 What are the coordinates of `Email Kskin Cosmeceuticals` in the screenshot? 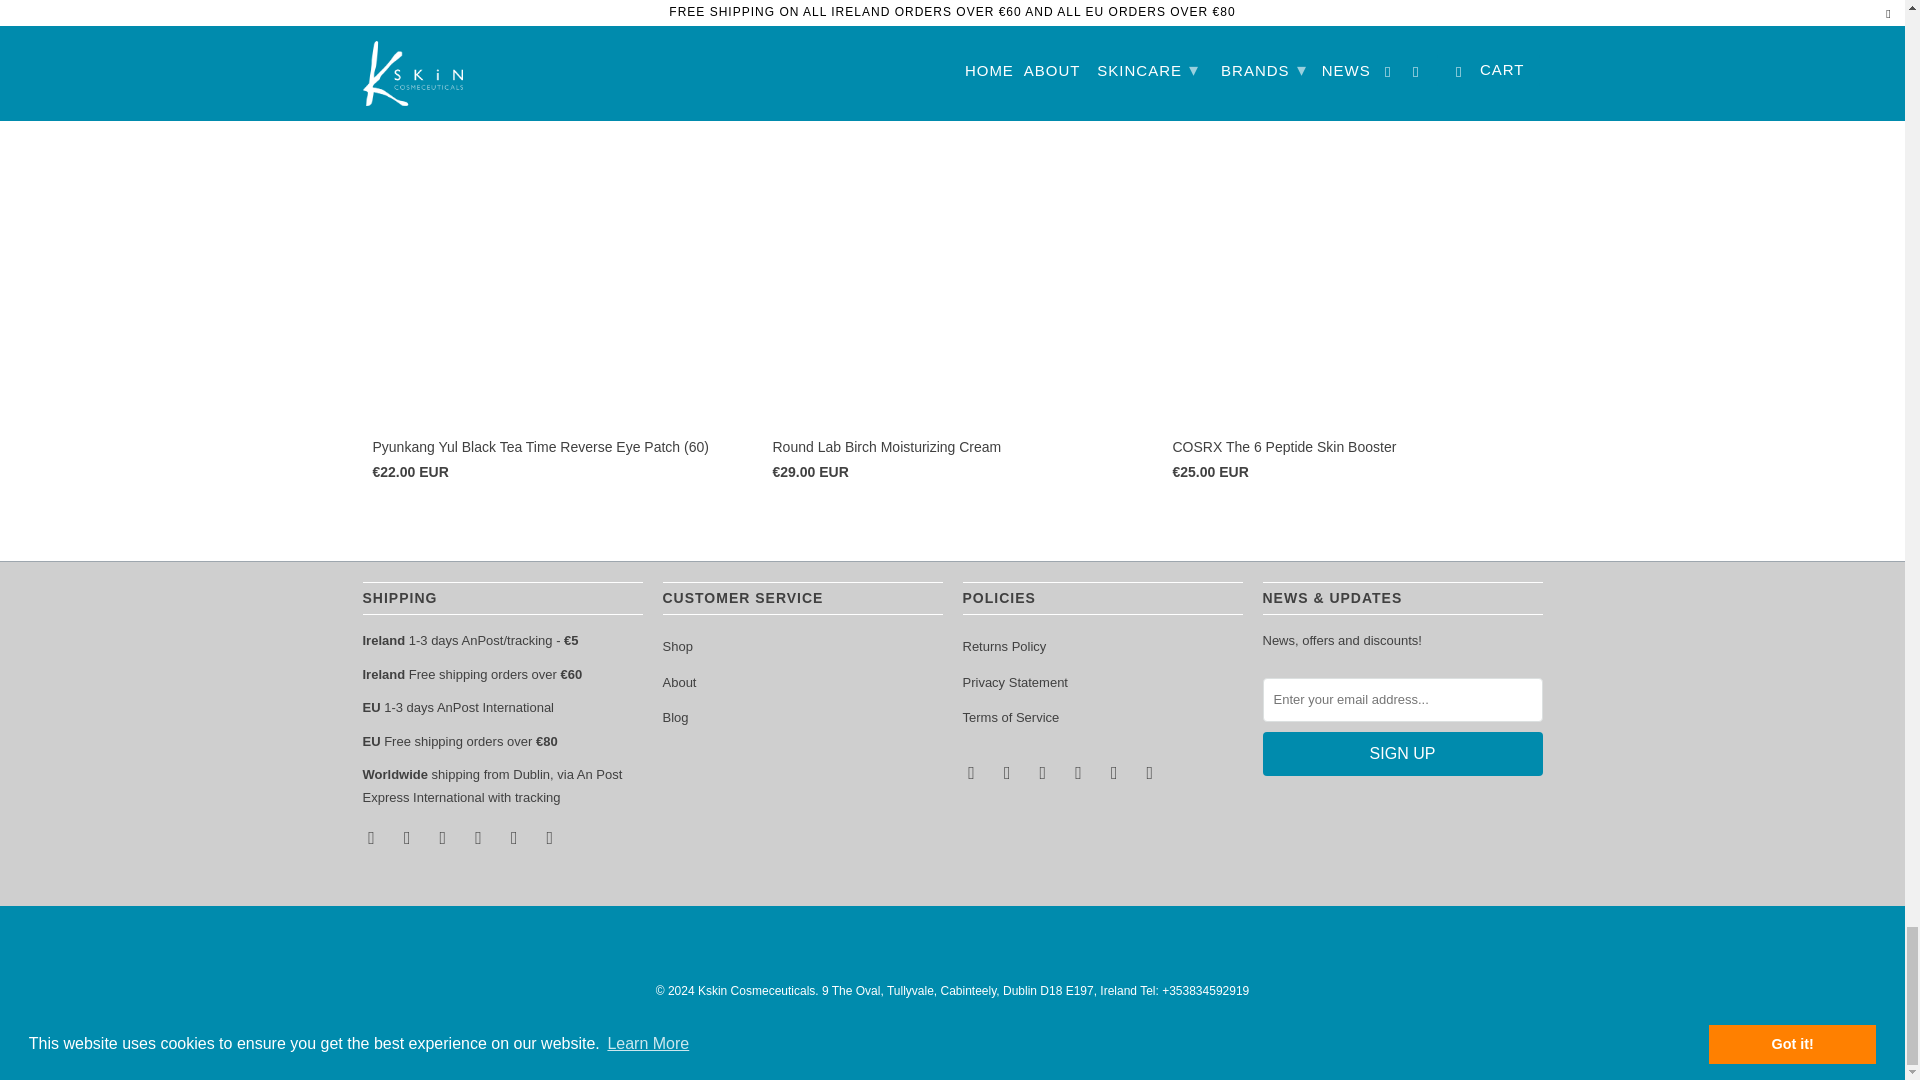 It's located at (552, 836).